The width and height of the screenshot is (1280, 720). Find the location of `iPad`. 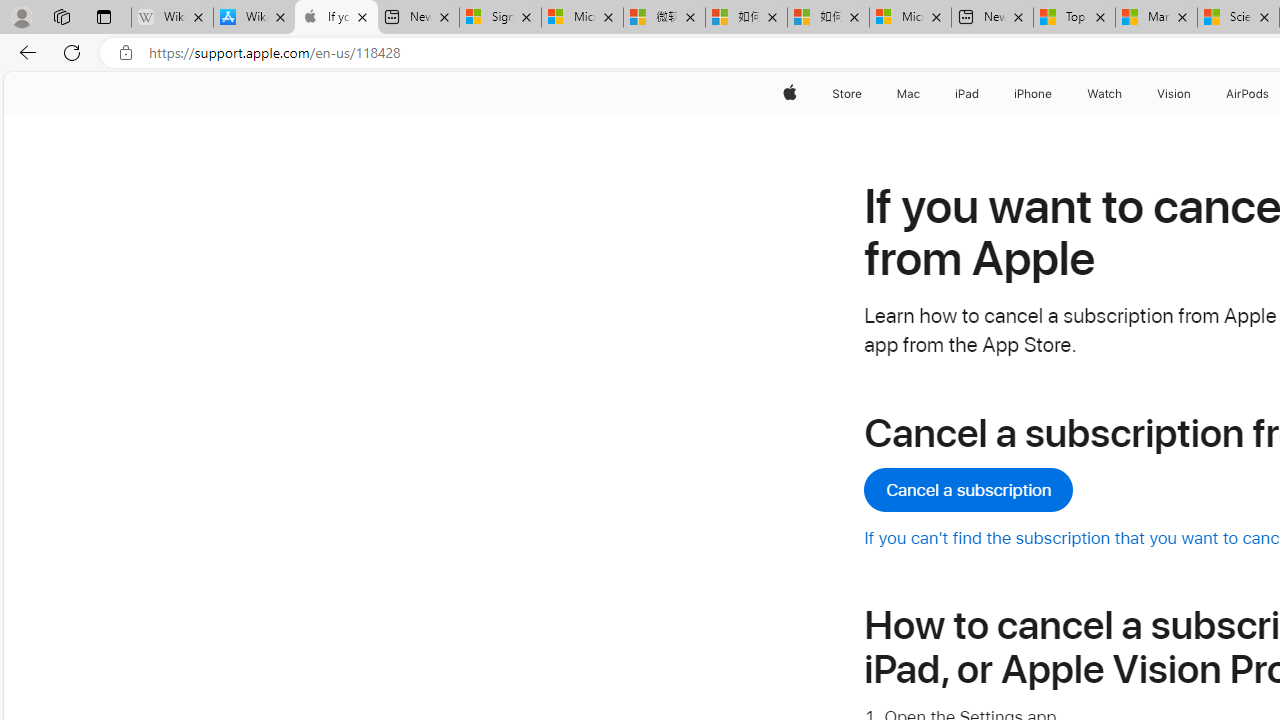

iPad is located at coordinates (966, 94).